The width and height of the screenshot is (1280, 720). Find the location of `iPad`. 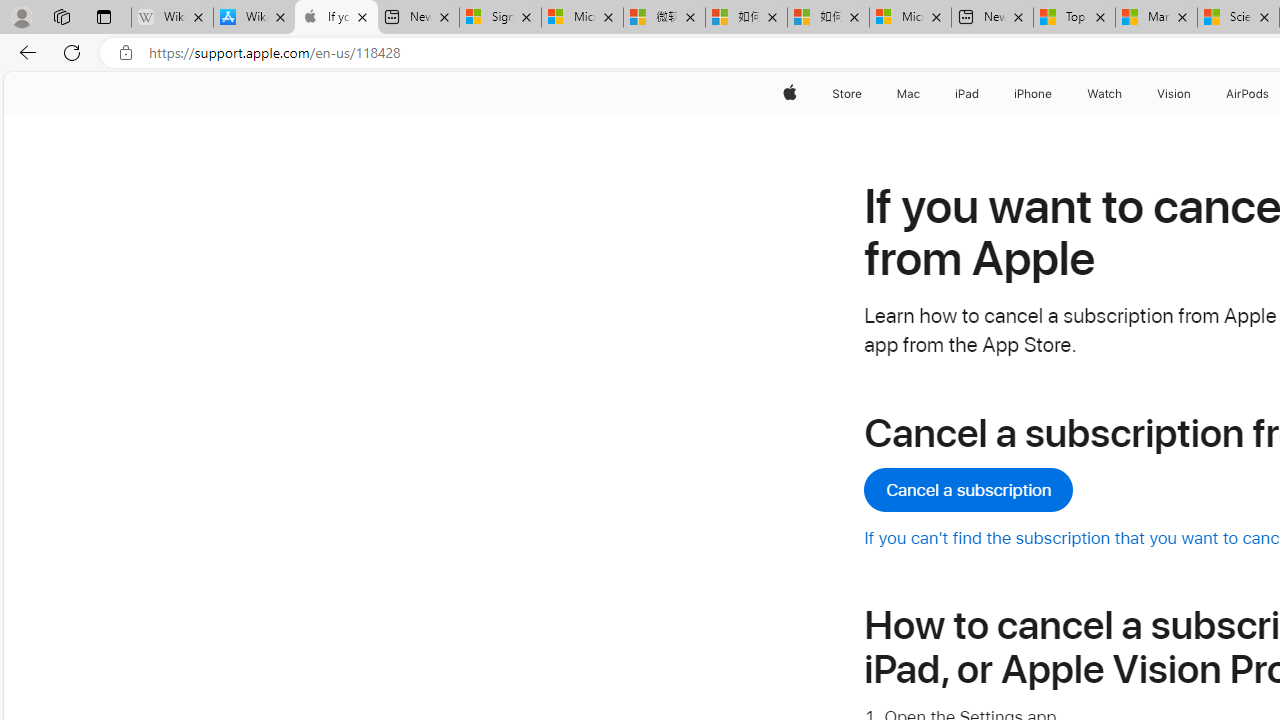

iPad is located at coordinates (966, 94).